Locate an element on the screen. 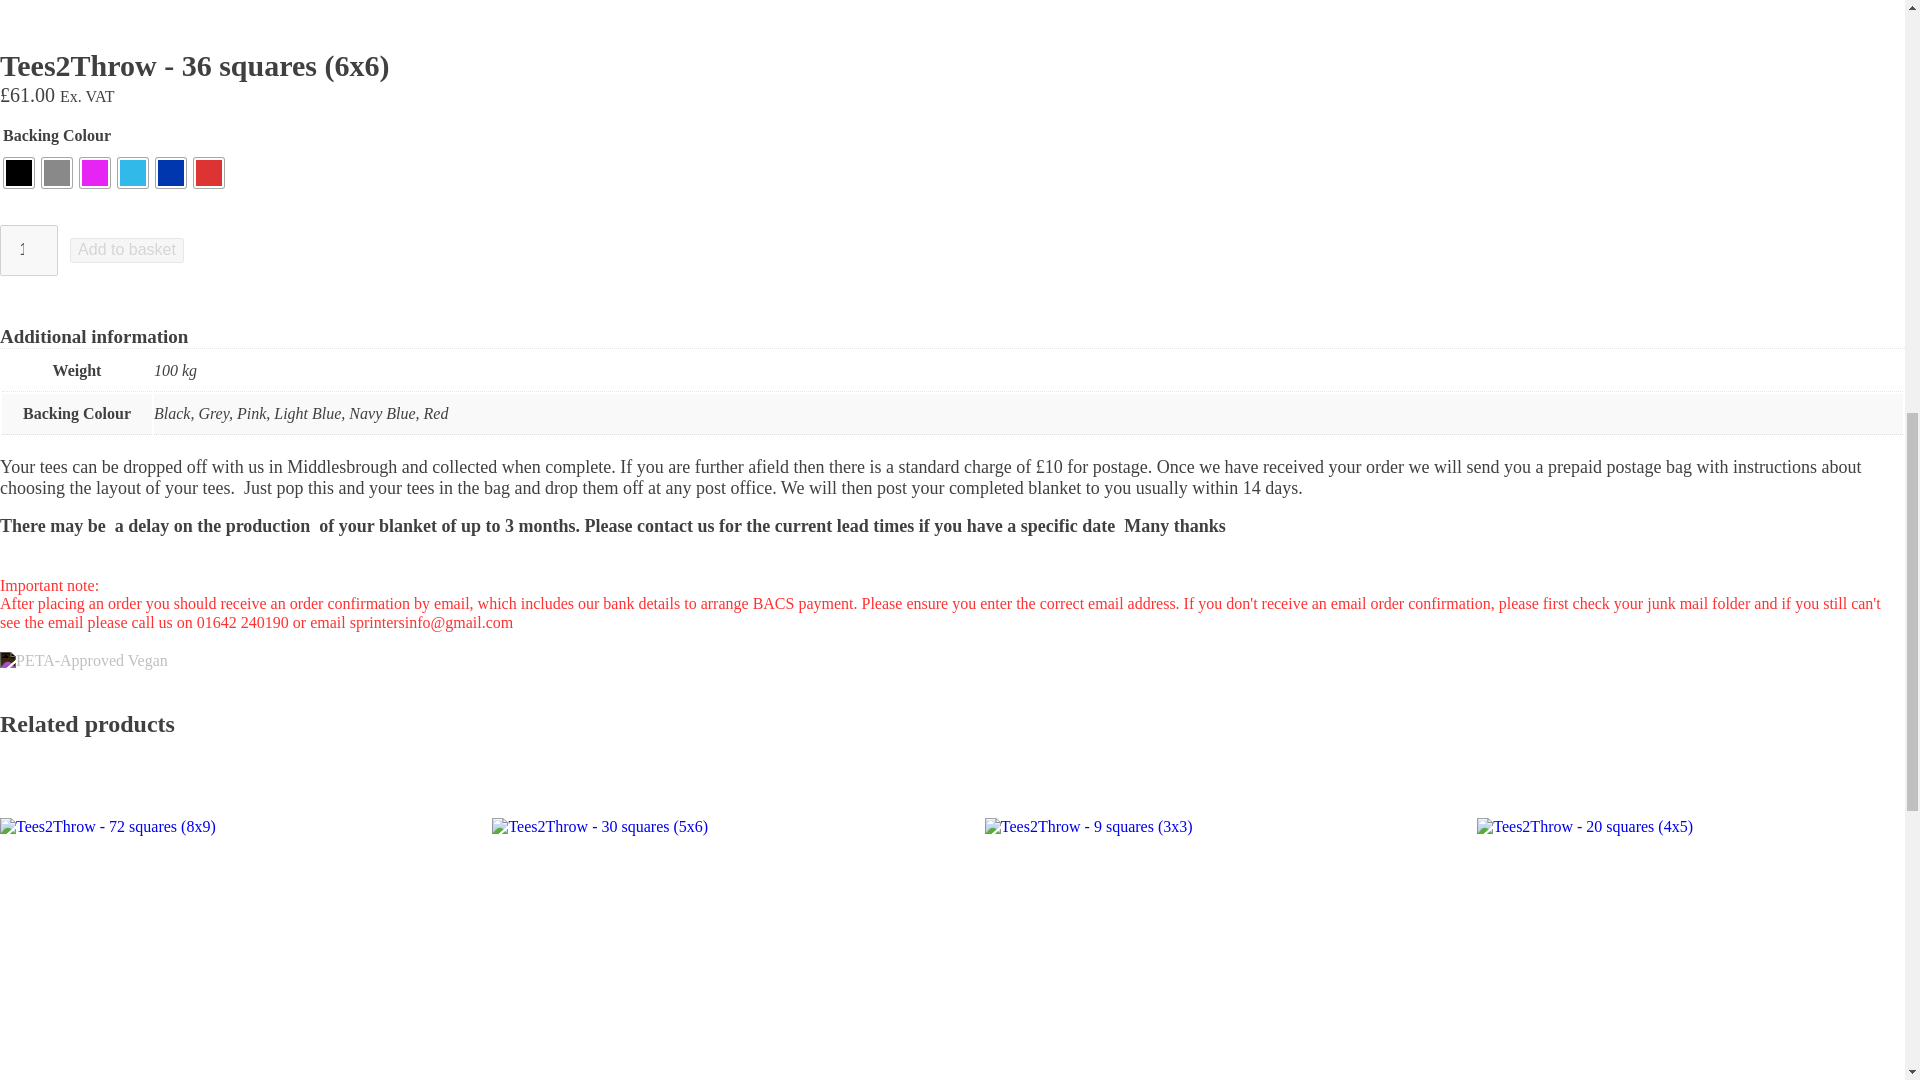 The height and width of the screenshot is (1080, 1920). Grey is located at coordinates (57, 172).